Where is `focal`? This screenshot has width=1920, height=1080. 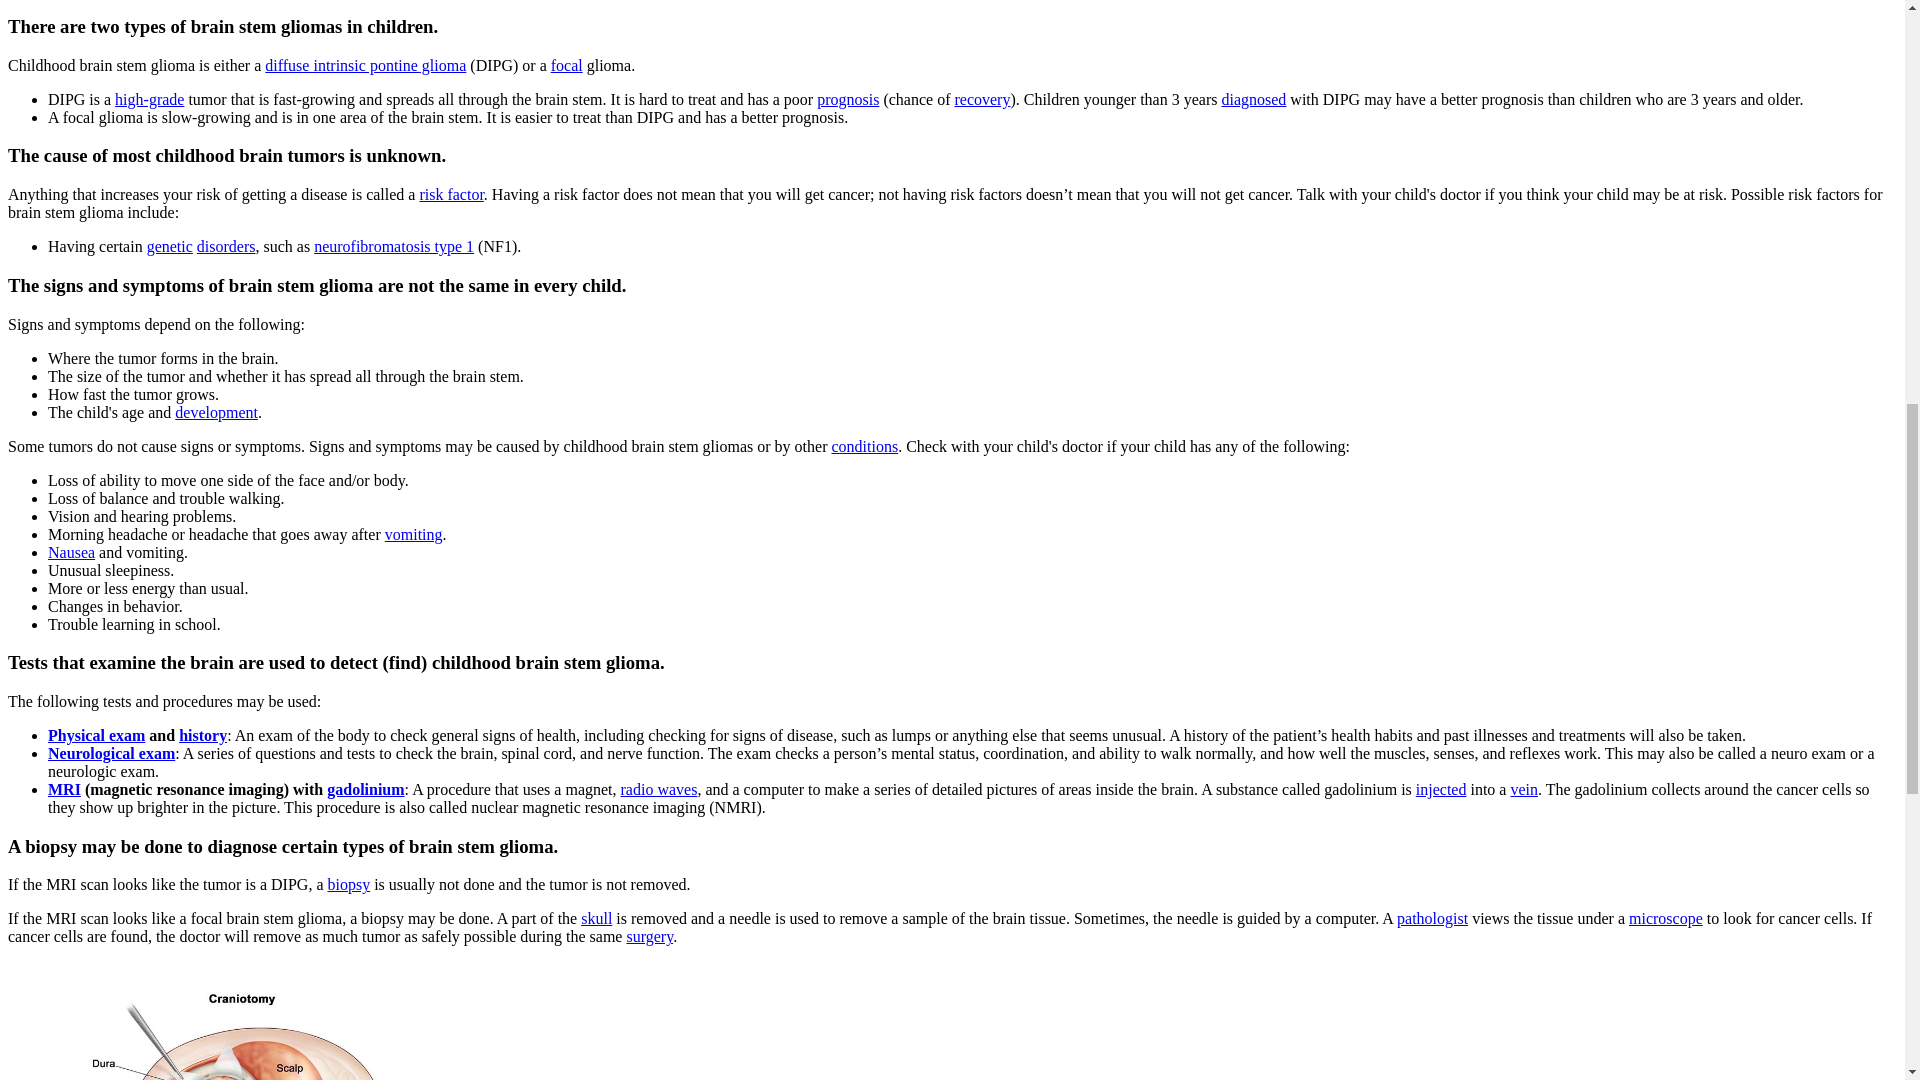
focal is located at coordinates (567, 66).